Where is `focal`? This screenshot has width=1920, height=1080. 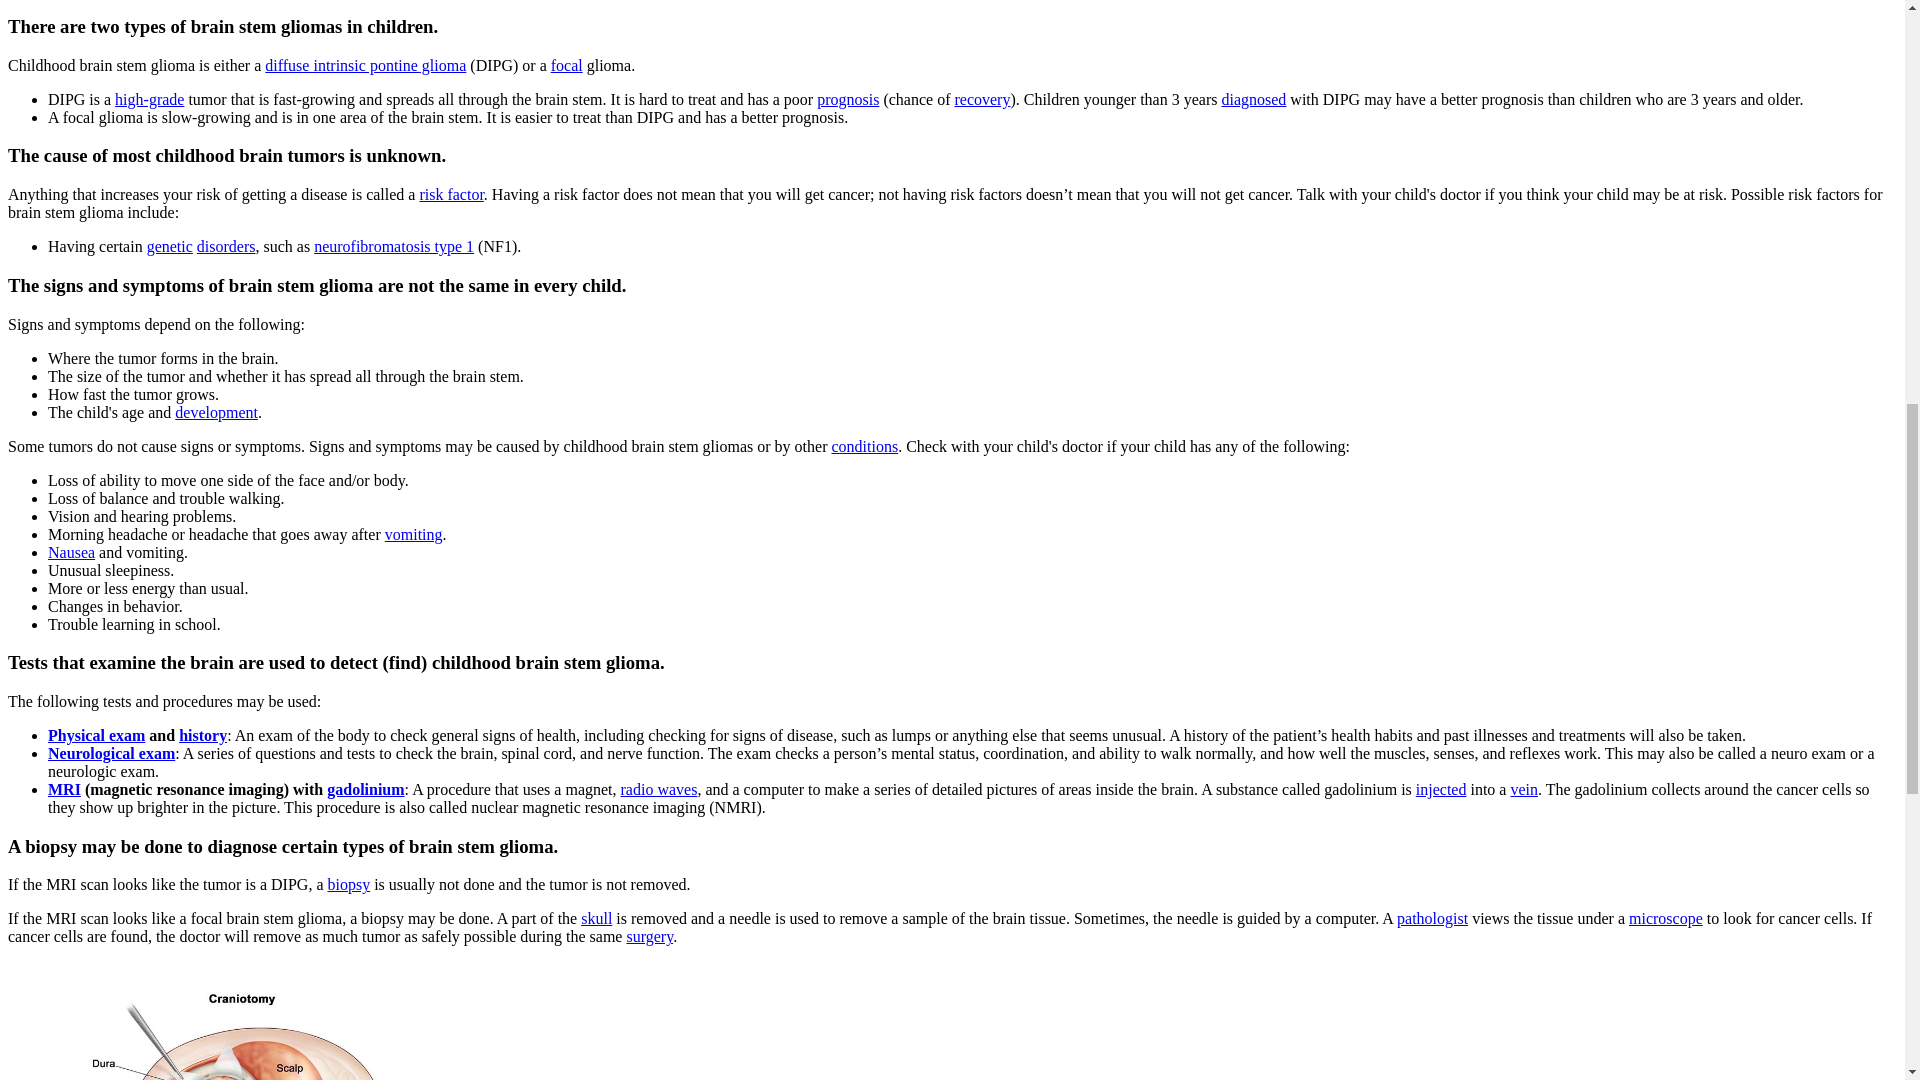
focal is located at coordinates (567, 66).